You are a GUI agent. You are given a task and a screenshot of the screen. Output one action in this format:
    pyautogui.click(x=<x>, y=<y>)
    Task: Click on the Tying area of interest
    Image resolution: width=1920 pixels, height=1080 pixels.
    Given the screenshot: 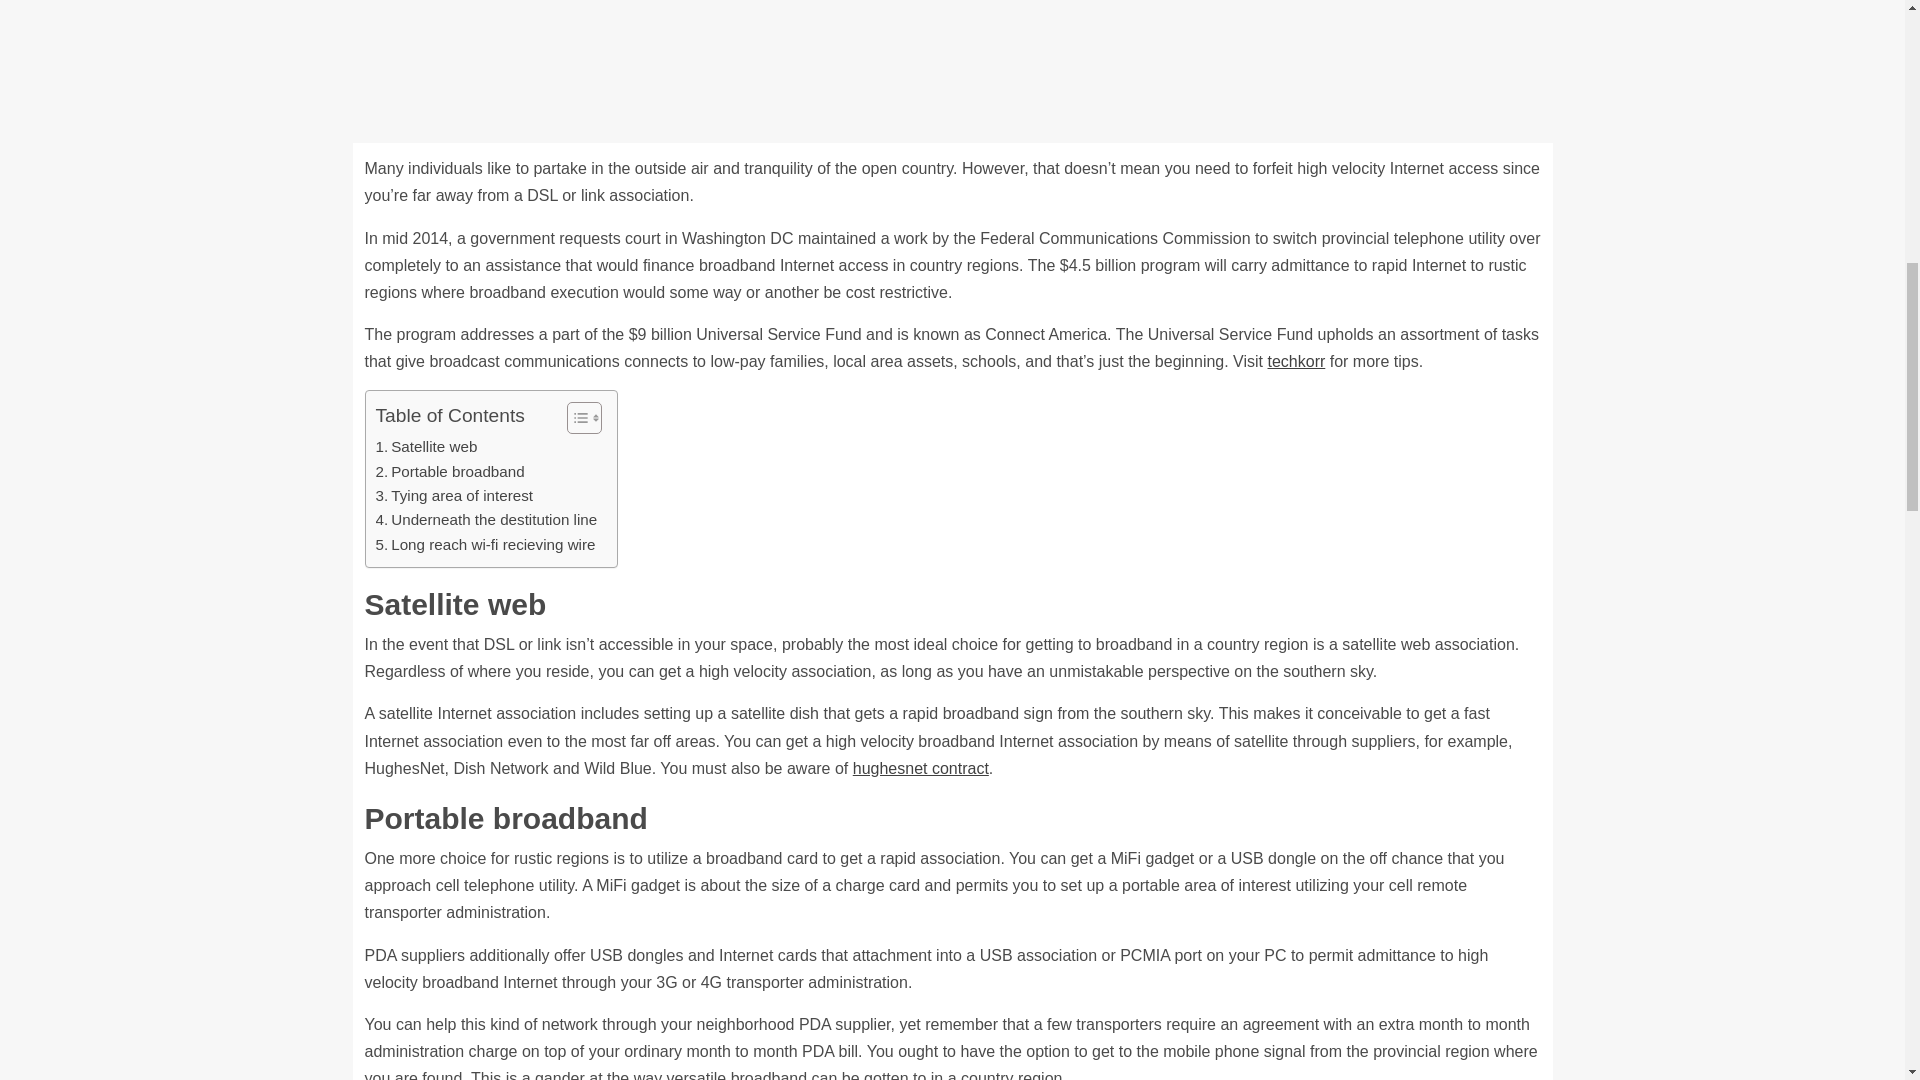 What is the action you would take?
    pyautogui.click(x=454, y=495)
    